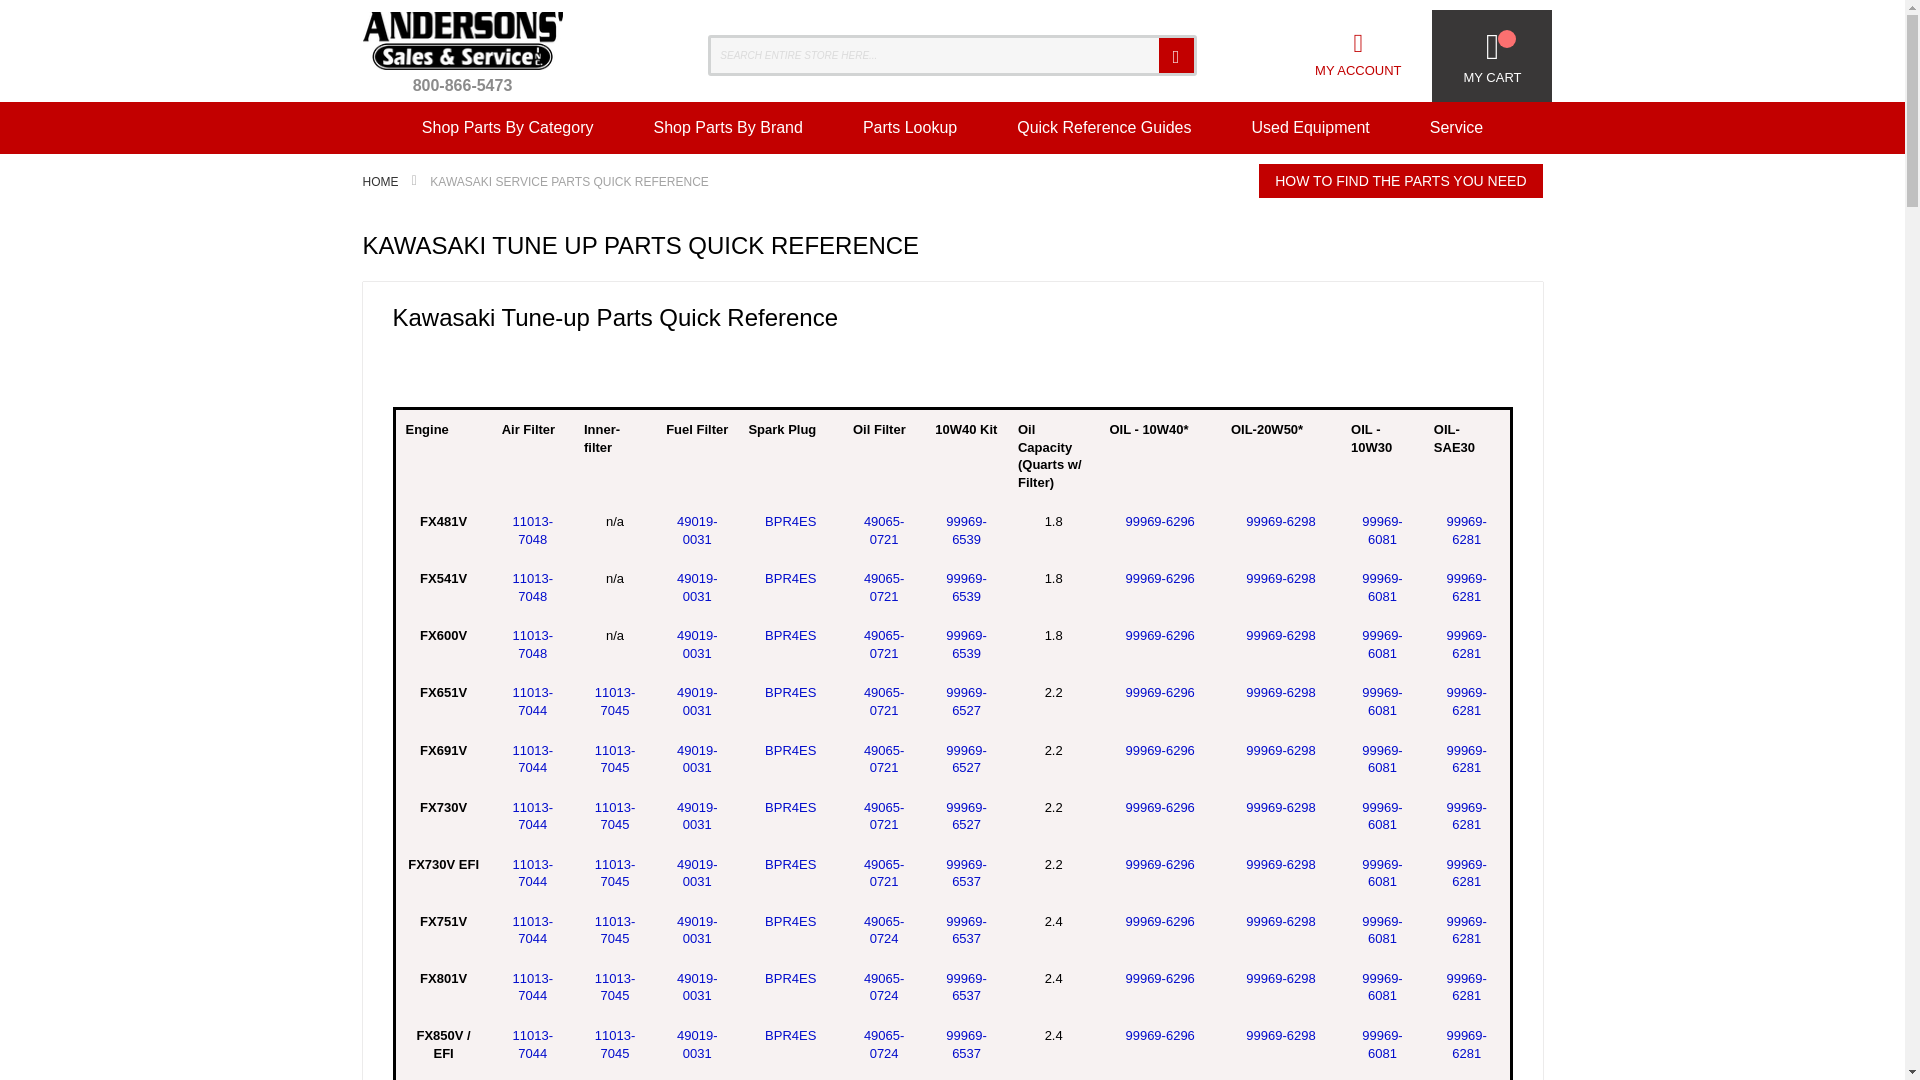 The image size is (1920, 1080). Describe the element at coordinates (382, 182) in the screenshot. I see `Go to Home Page` at that location.